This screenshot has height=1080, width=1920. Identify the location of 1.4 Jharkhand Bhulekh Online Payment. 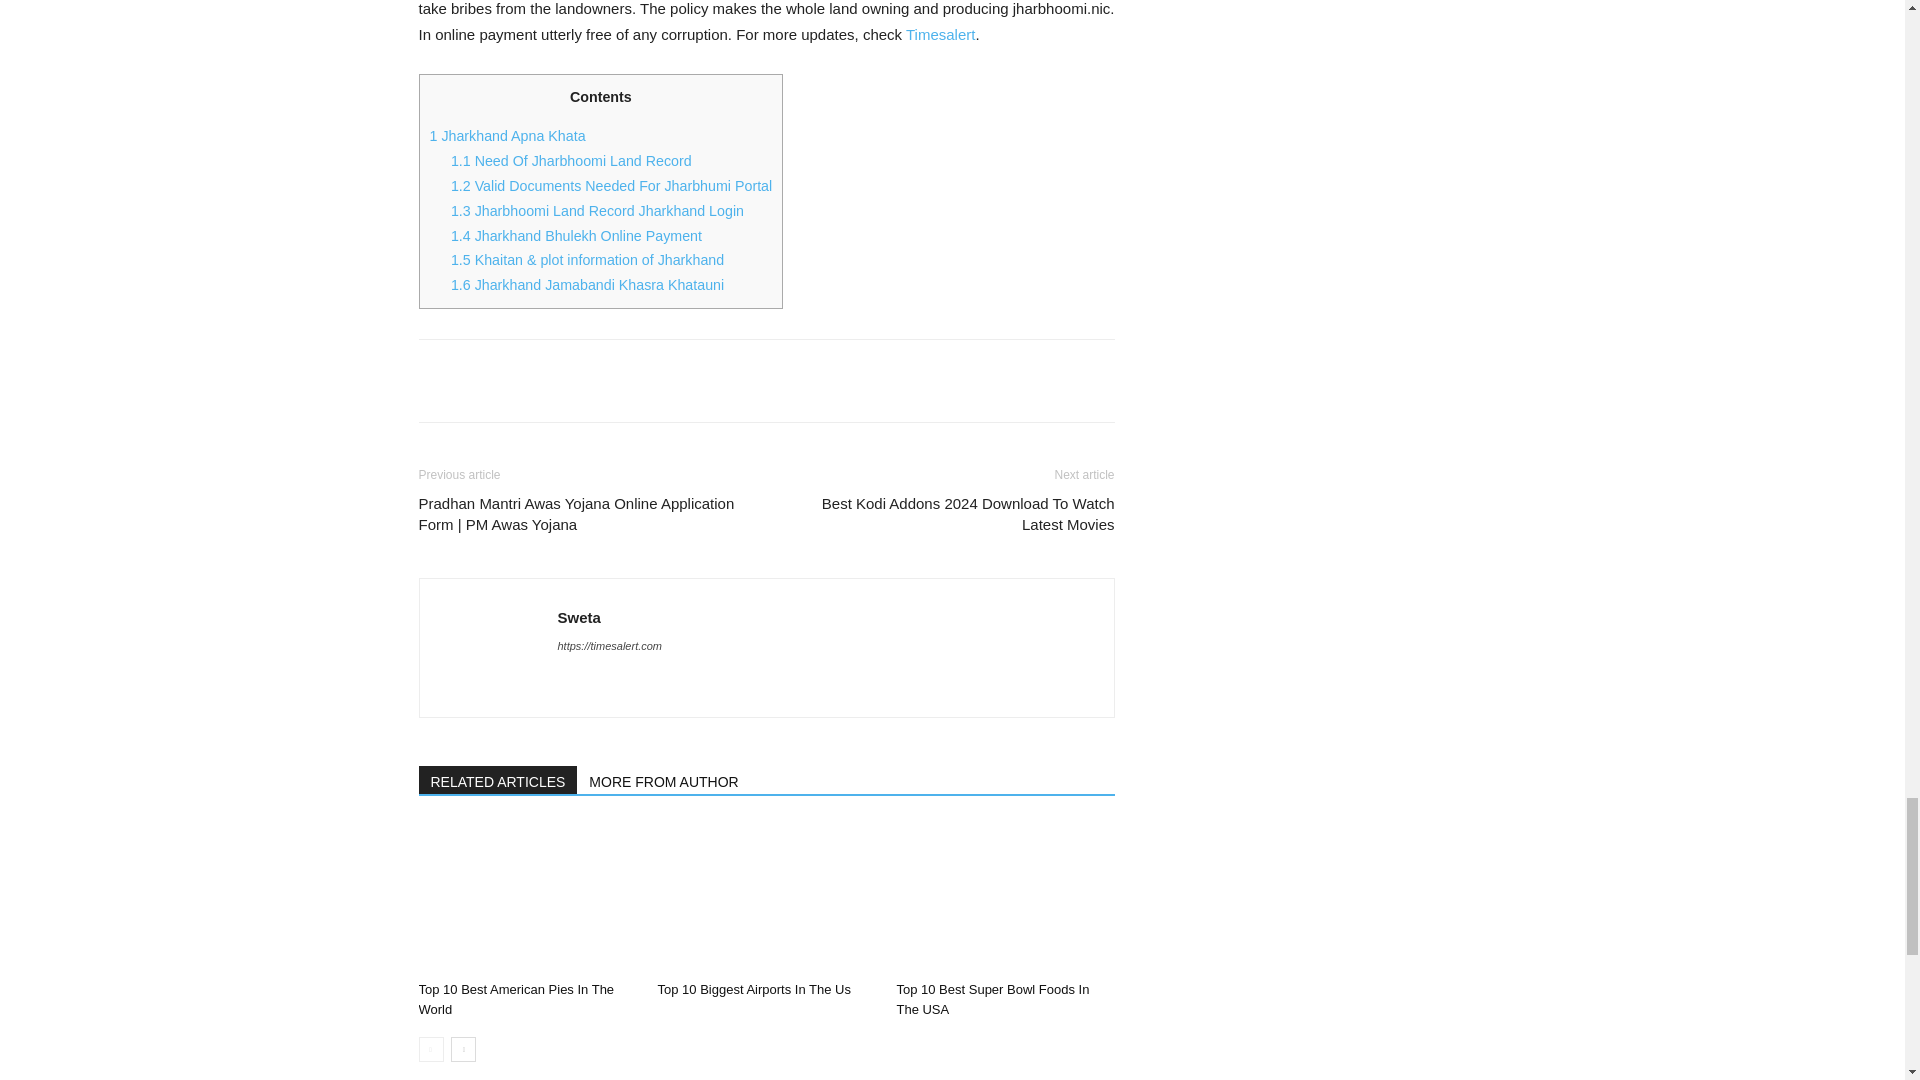
(576, 236).